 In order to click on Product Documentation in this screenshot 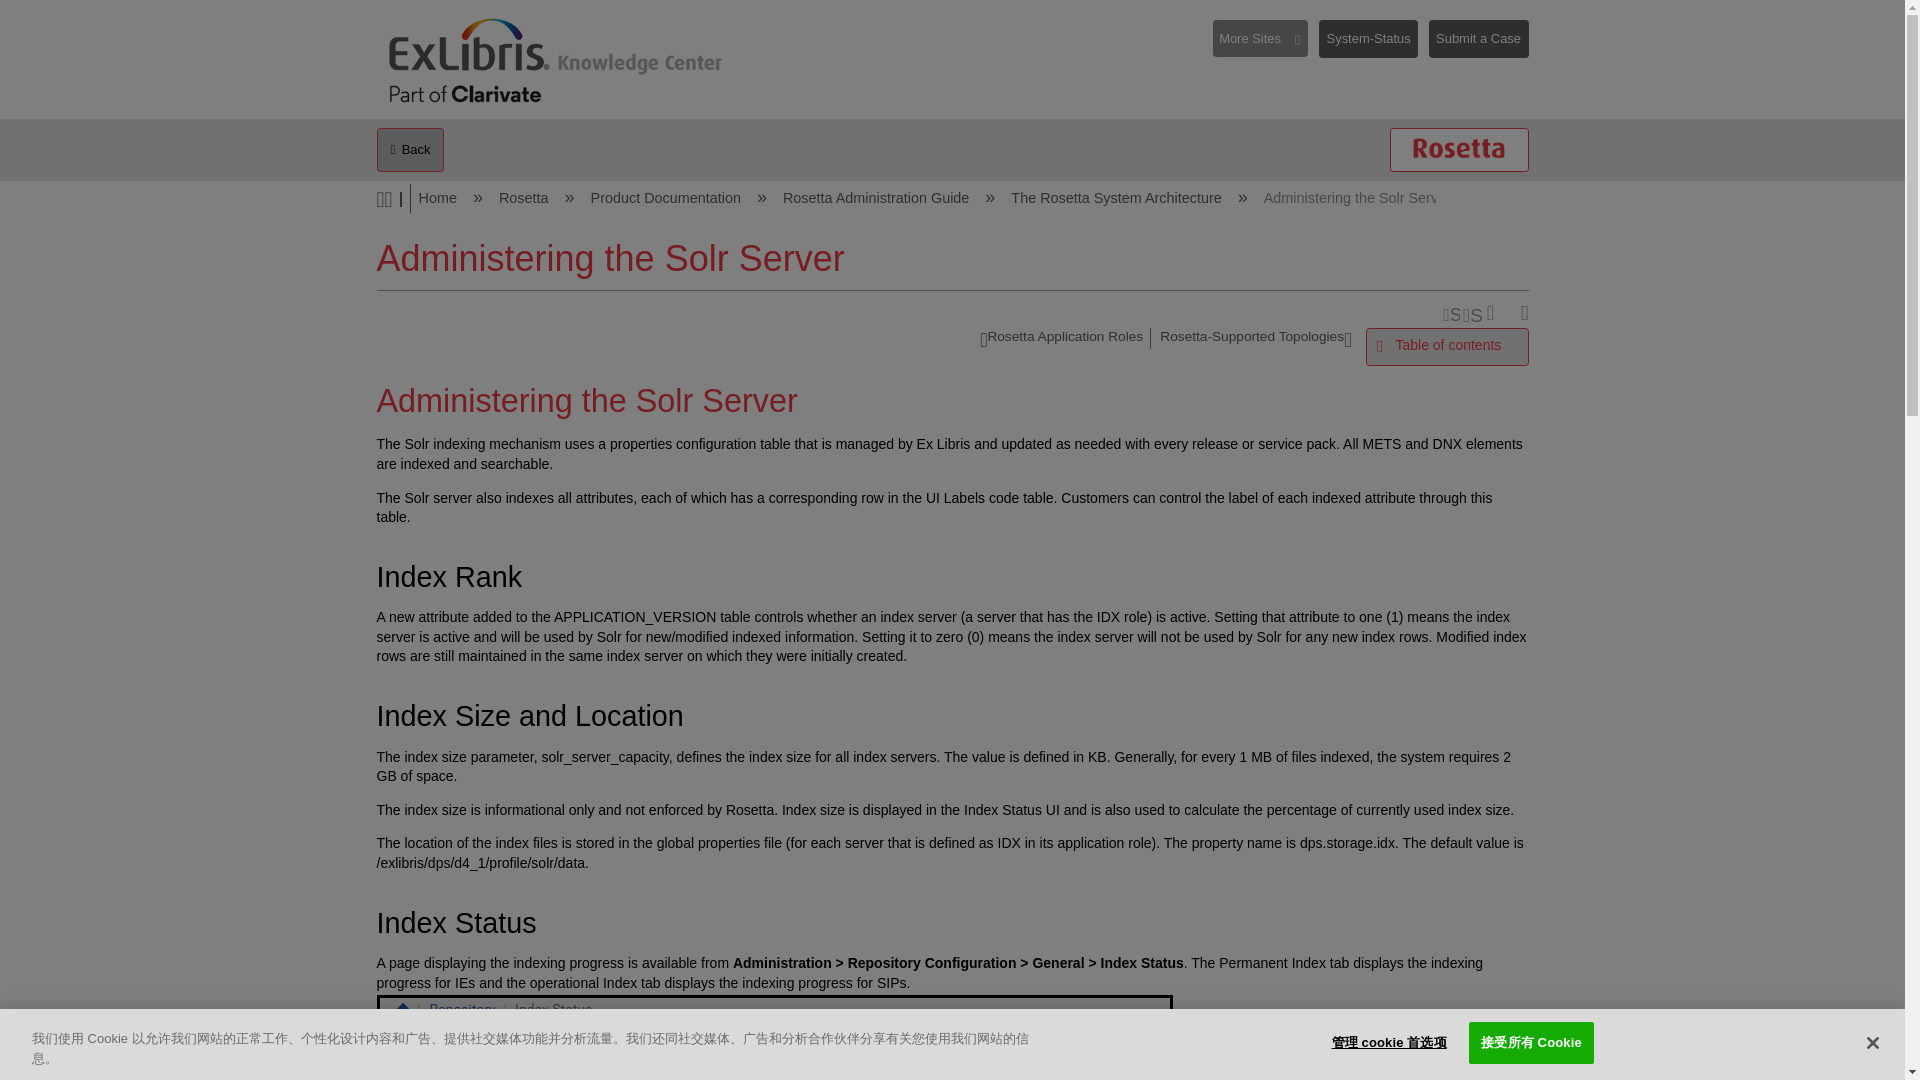, I will do `click(668, 198)`.